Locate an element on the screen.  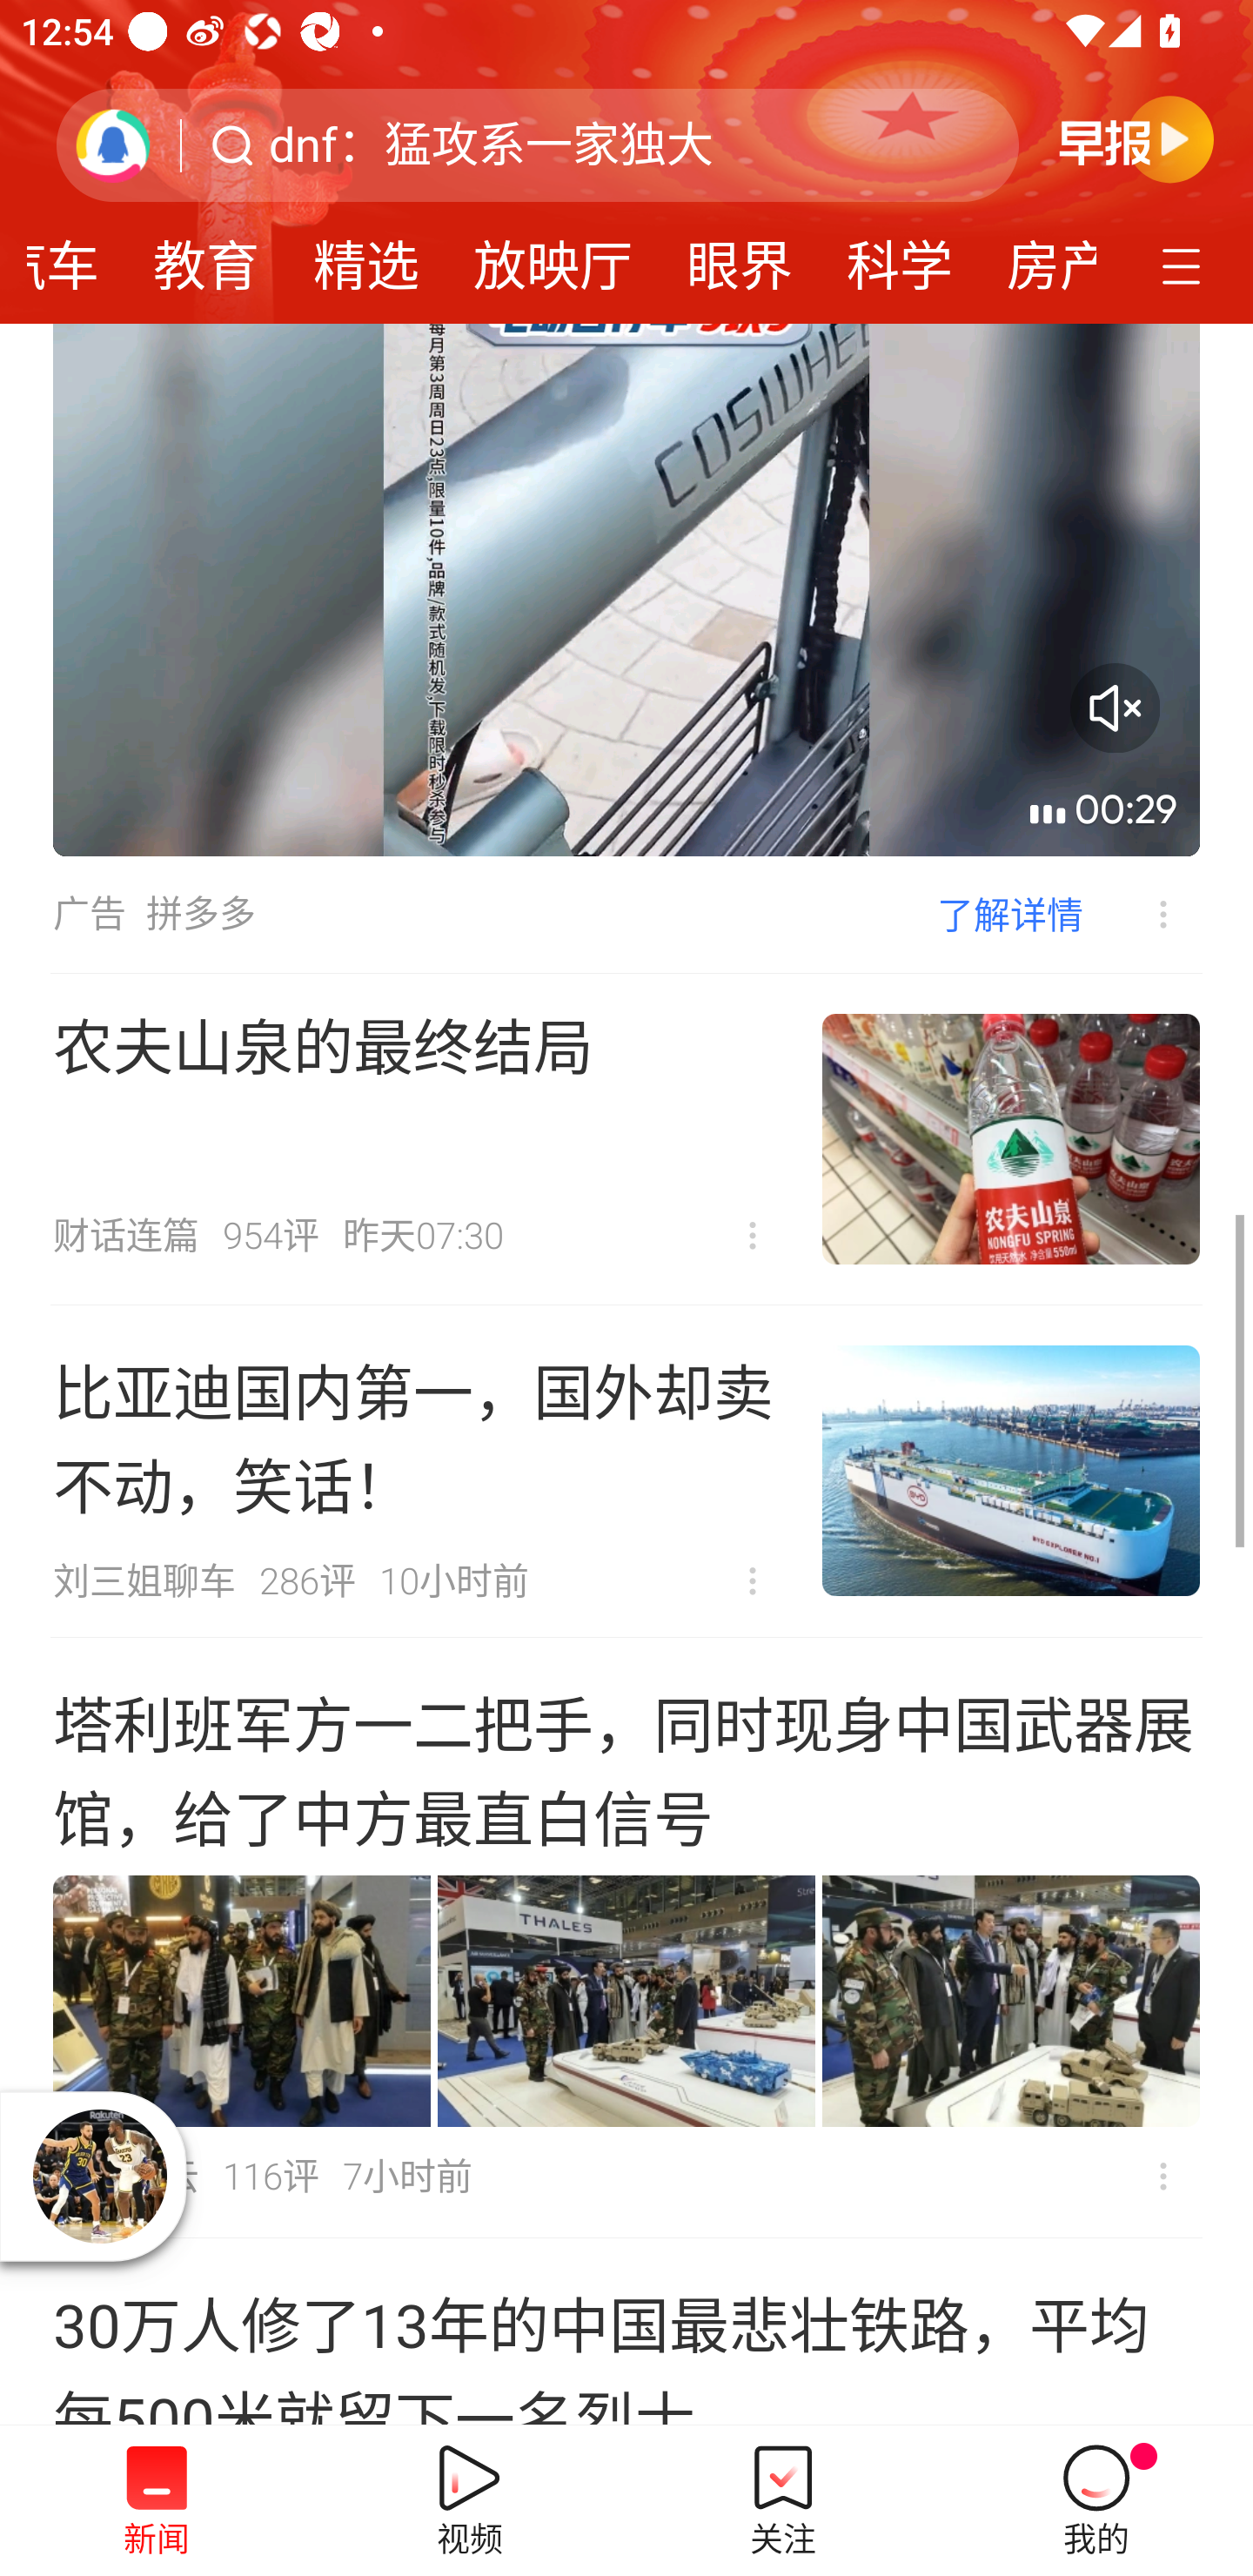
早晚报 is located at coordinates (1136, 138).